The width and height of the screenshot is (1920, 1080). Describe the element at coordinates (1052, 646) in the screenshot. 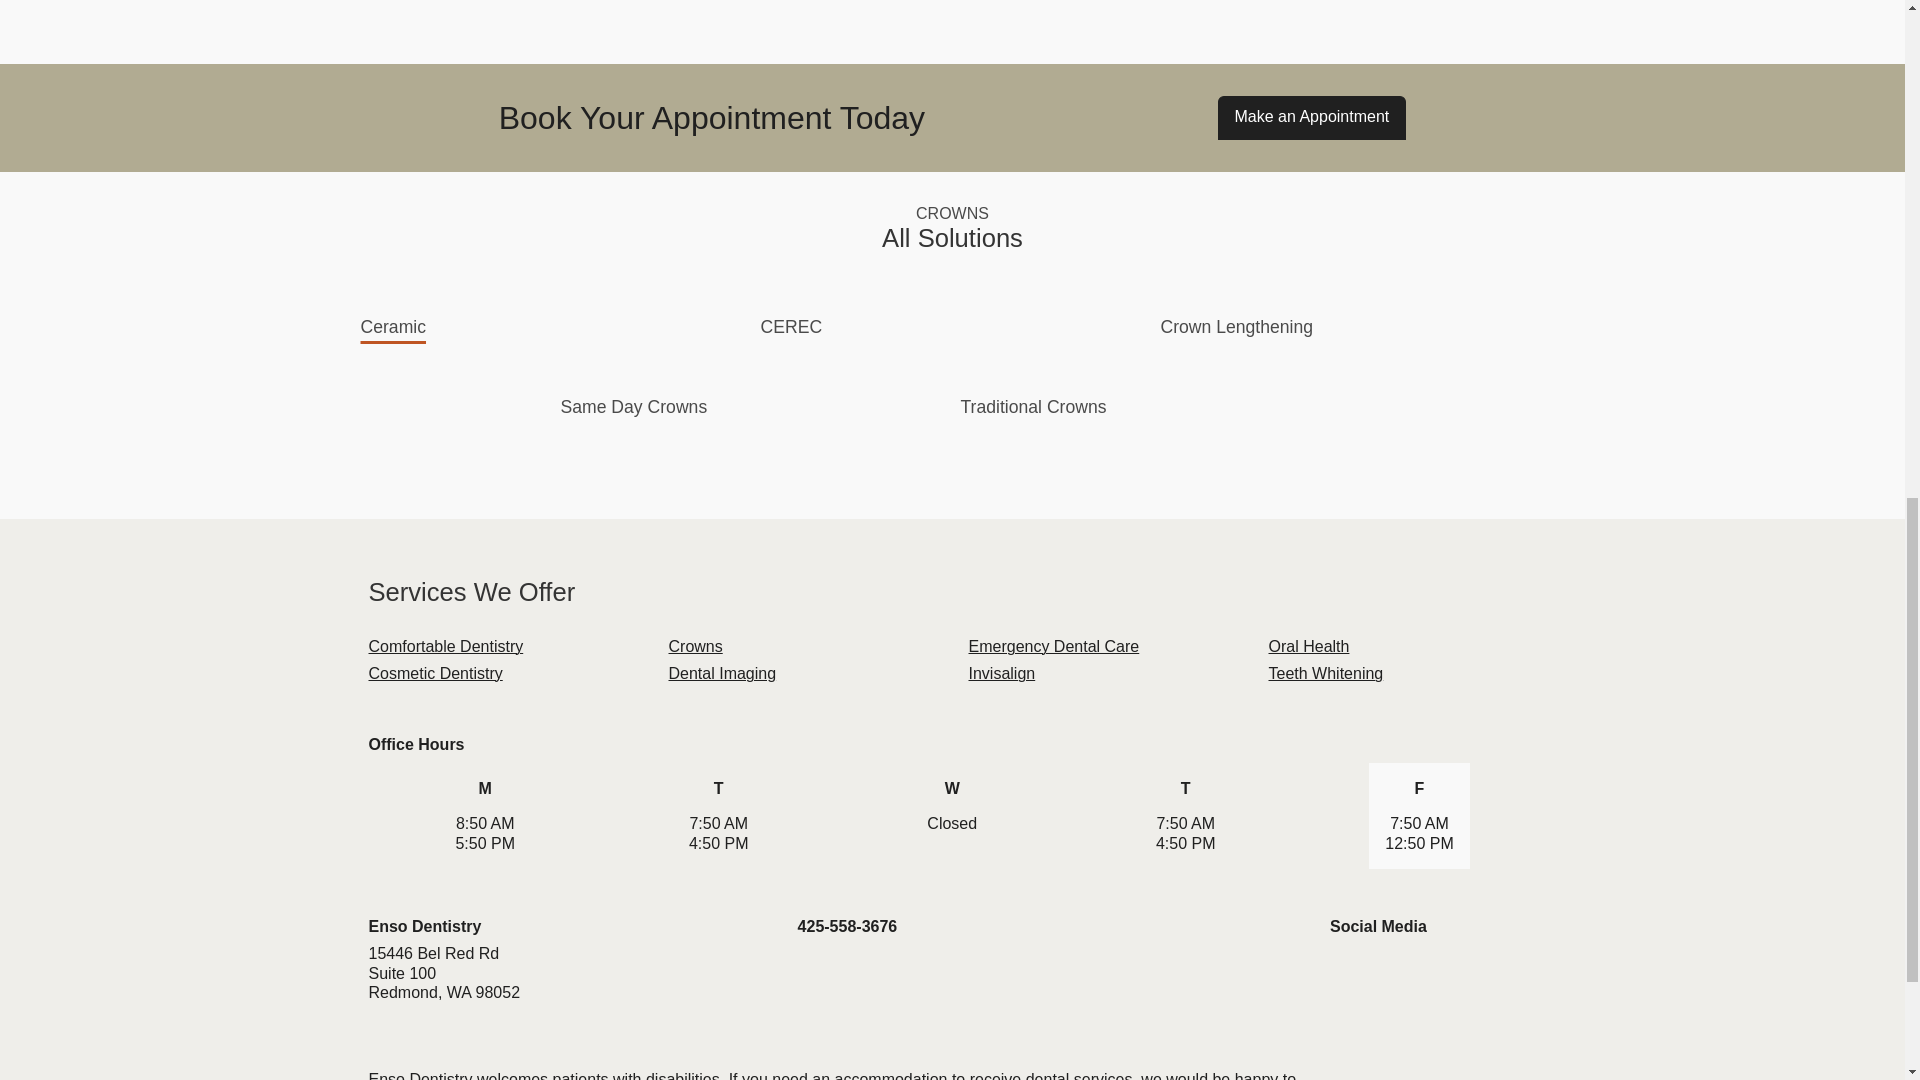

I see `Emergency Dental Care` at that location.